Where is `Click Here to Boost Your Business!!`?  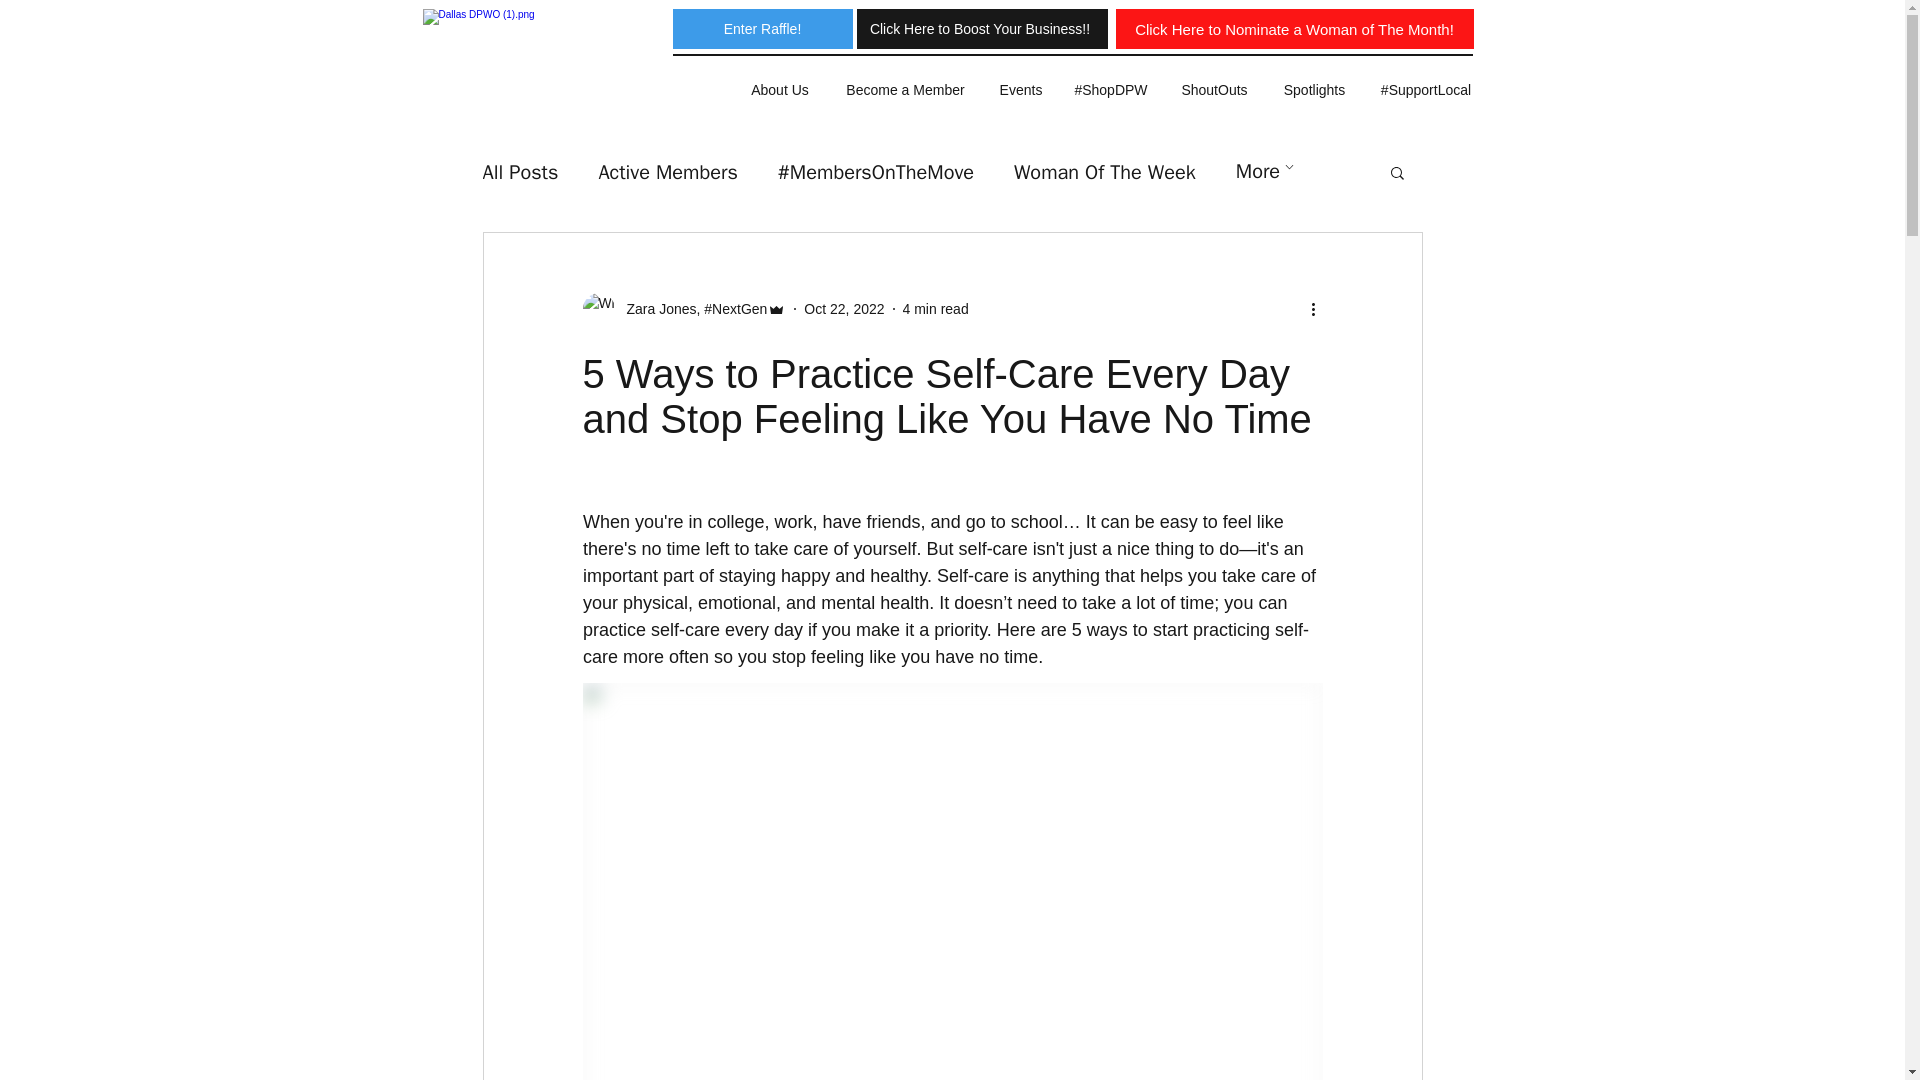 Click Here to Boost Your Business!! is located at coordinates (984, 28).